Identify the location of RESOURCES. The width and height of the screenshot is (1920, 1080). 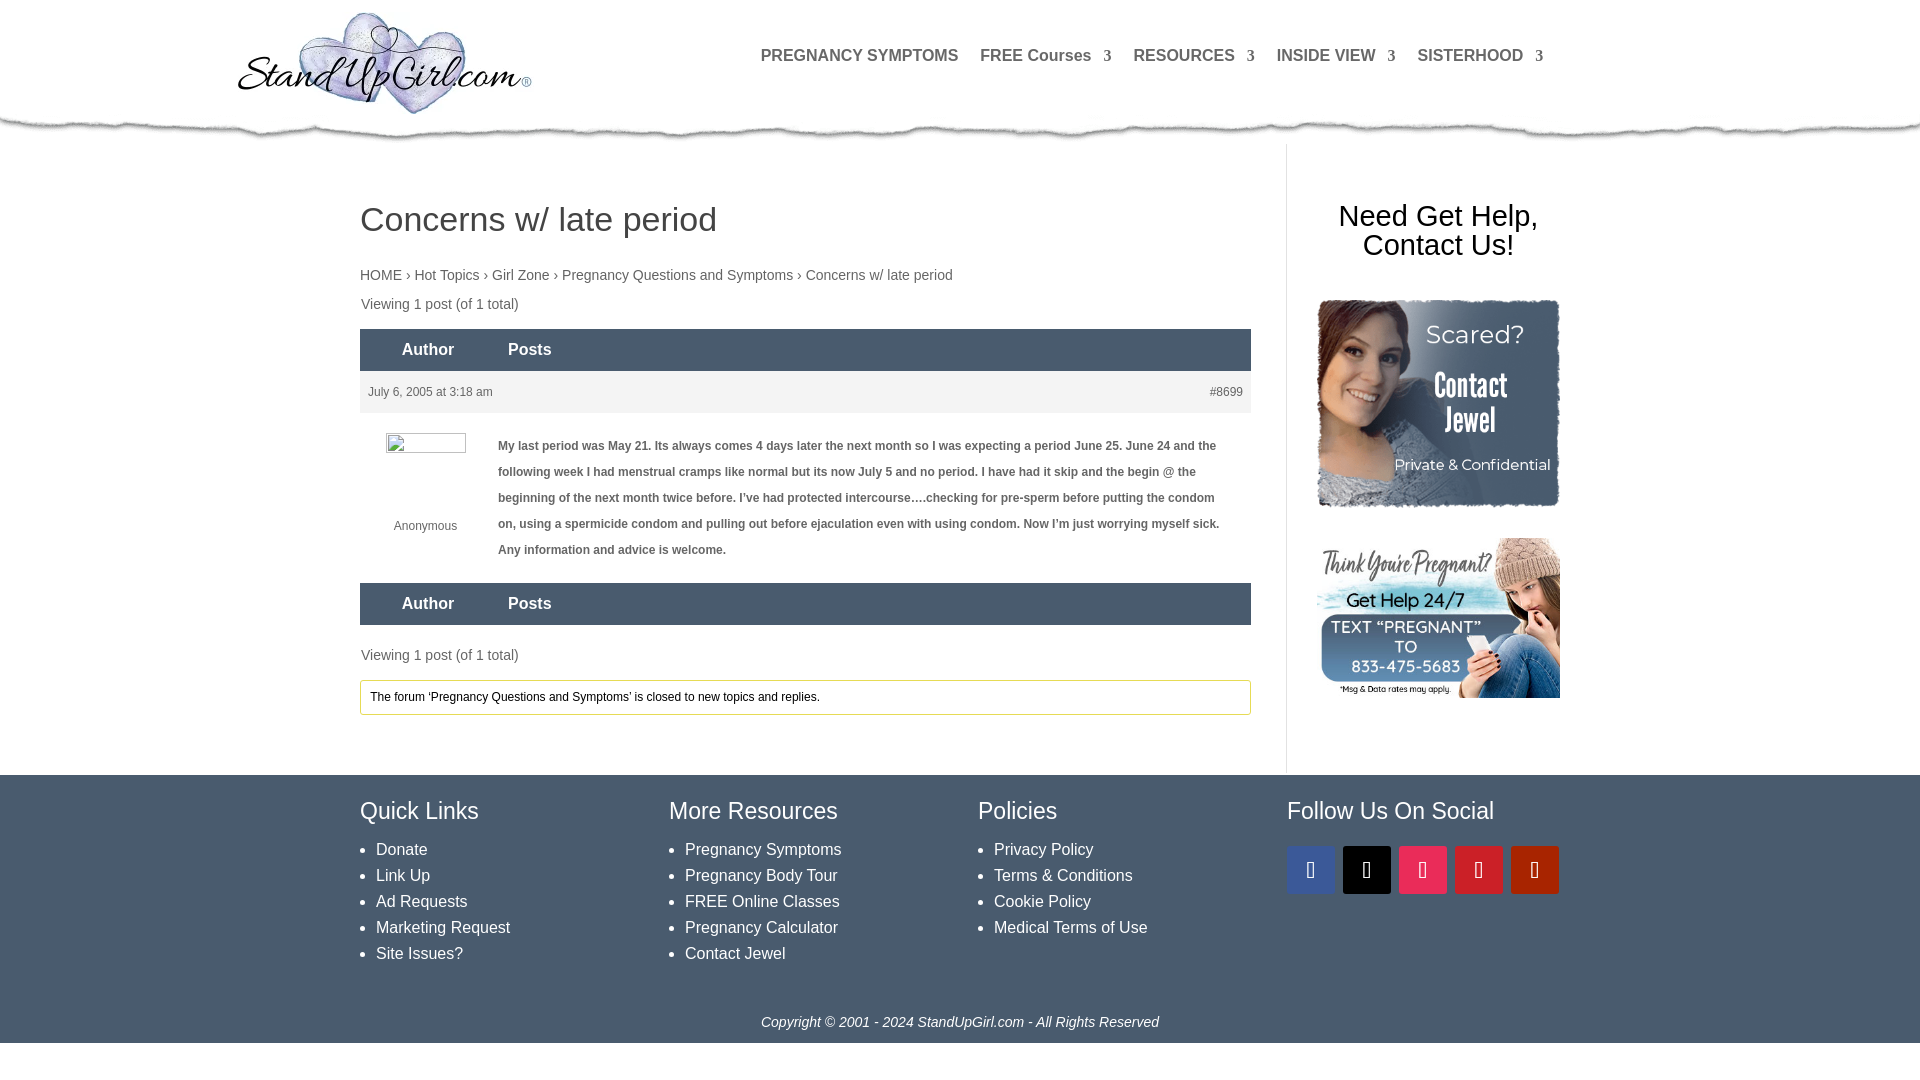
(1192, 60).